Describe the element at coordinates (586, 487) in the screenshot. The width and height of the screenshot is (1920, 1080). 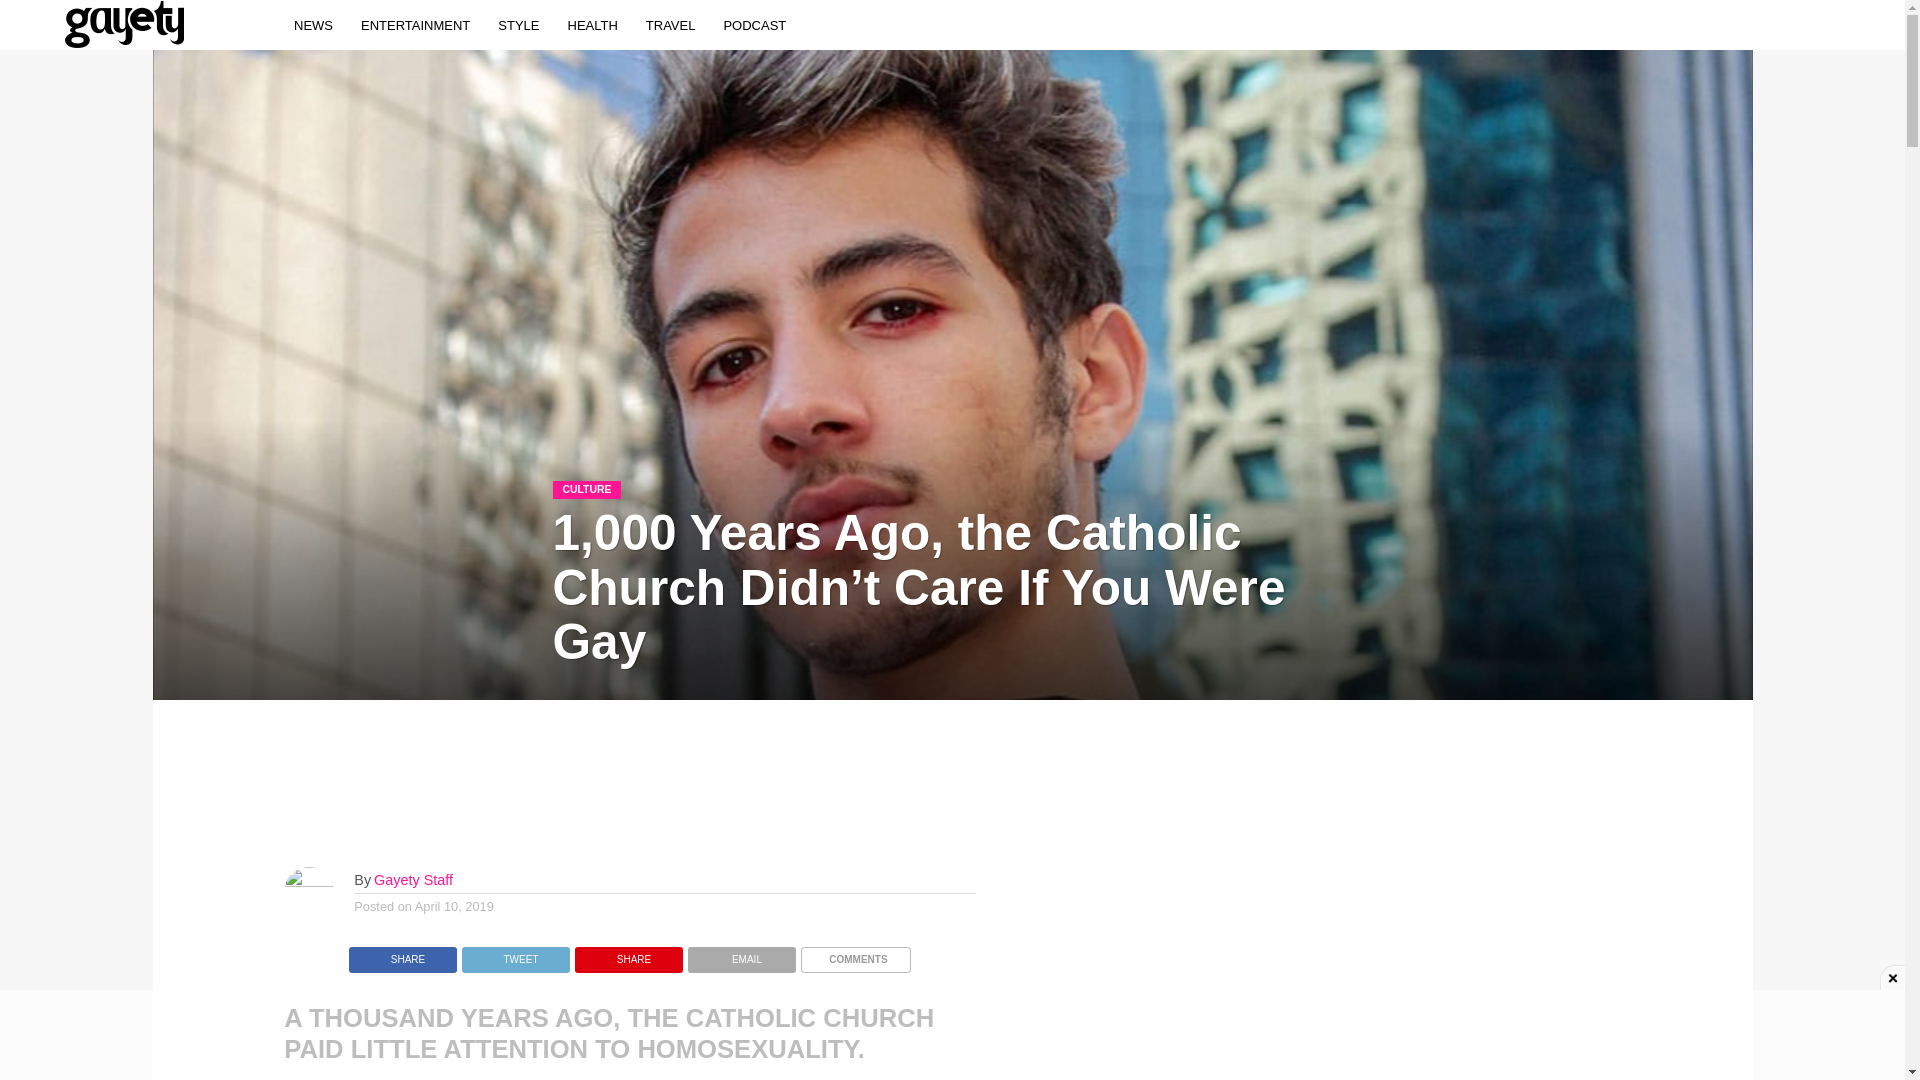
I see `CULTURE` at that location.